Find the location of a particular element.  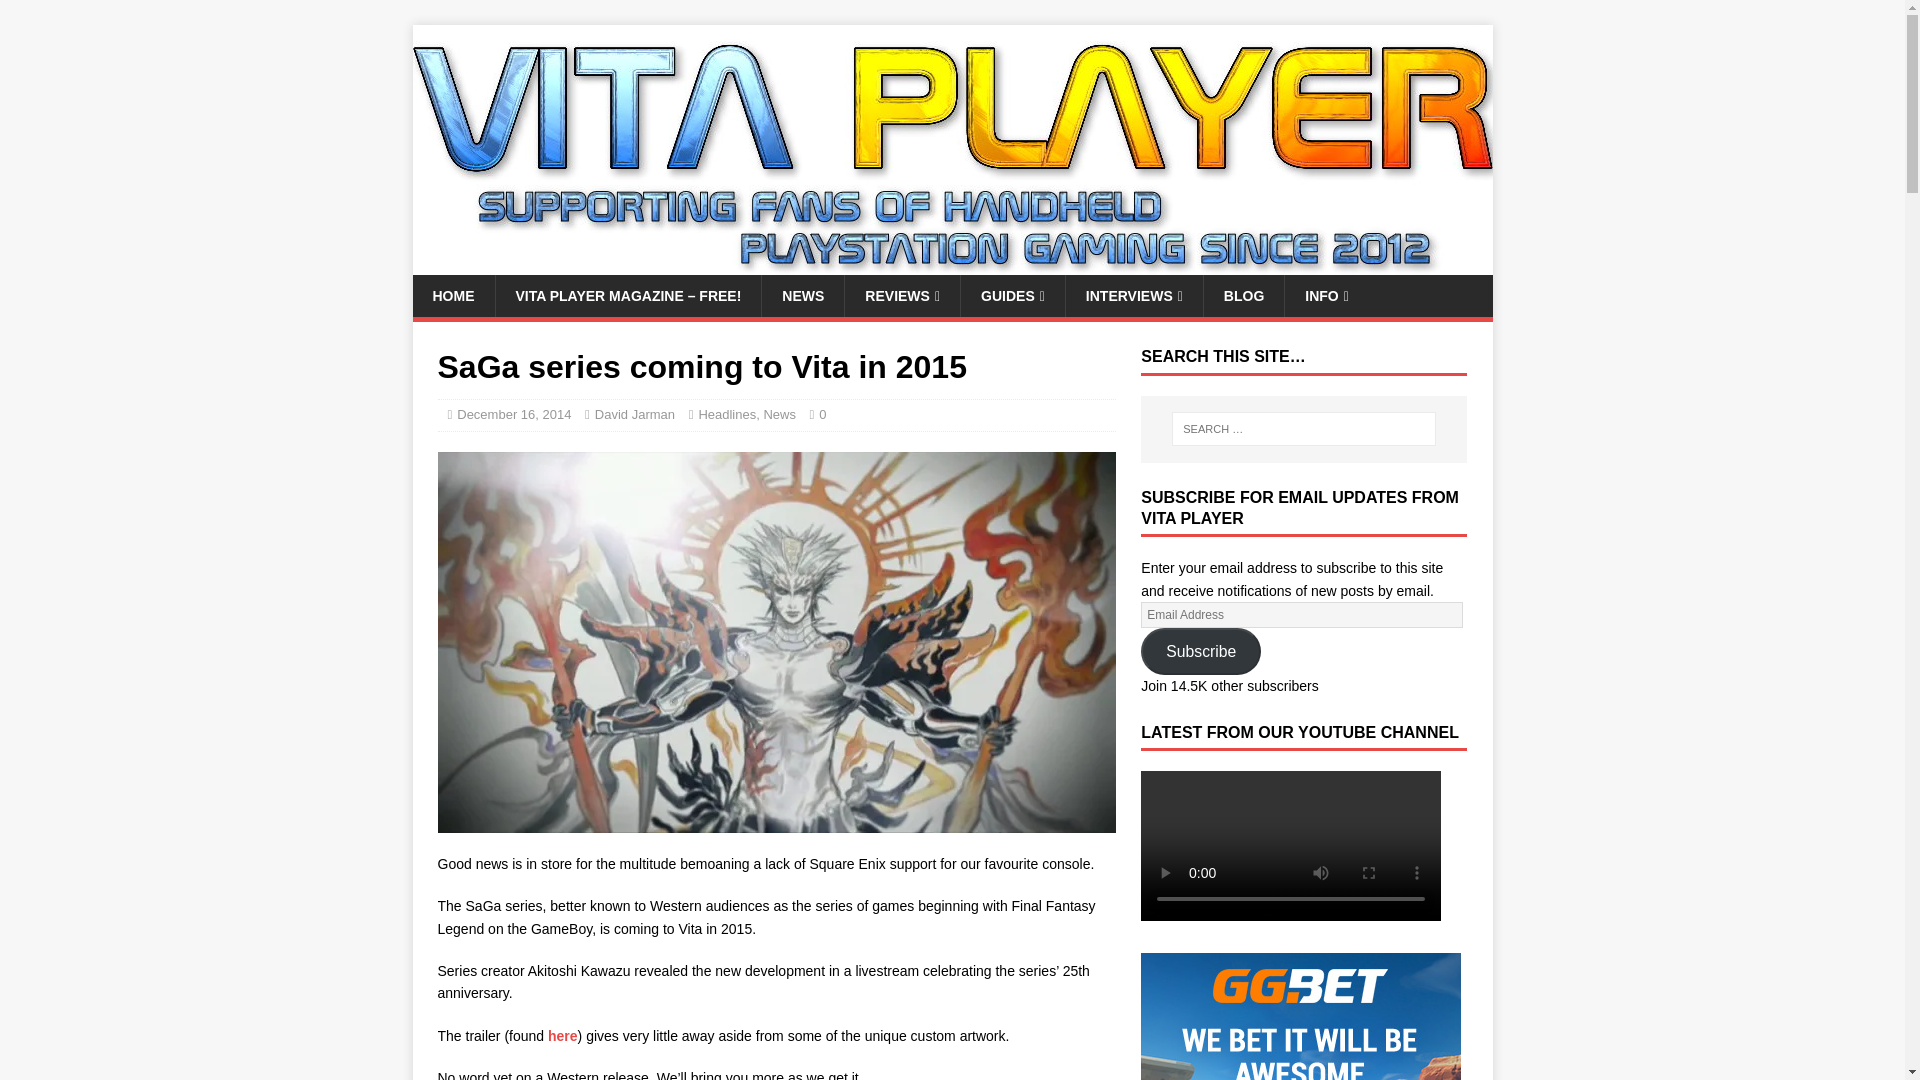

BLOG is located at coordinates (1244, 296).